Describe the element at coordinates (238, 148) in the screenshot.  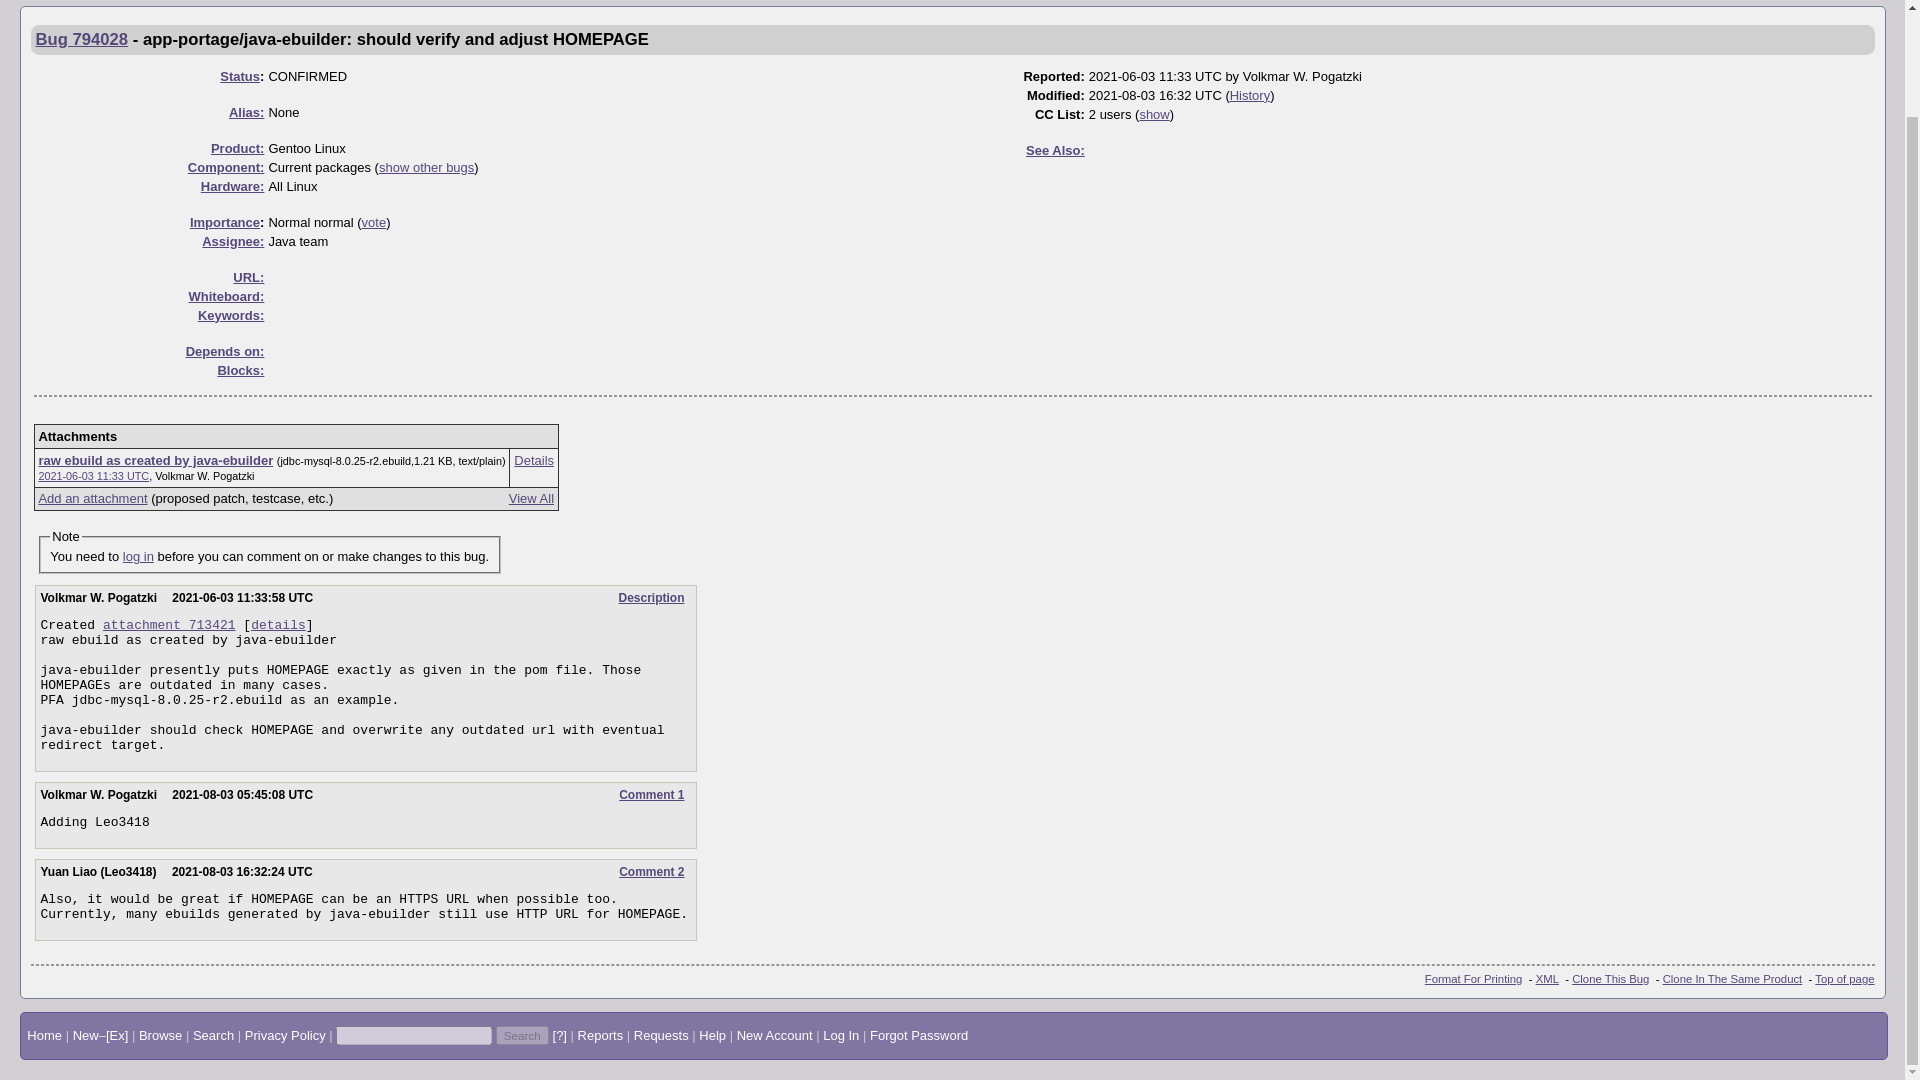
I see `Product:` at that location.